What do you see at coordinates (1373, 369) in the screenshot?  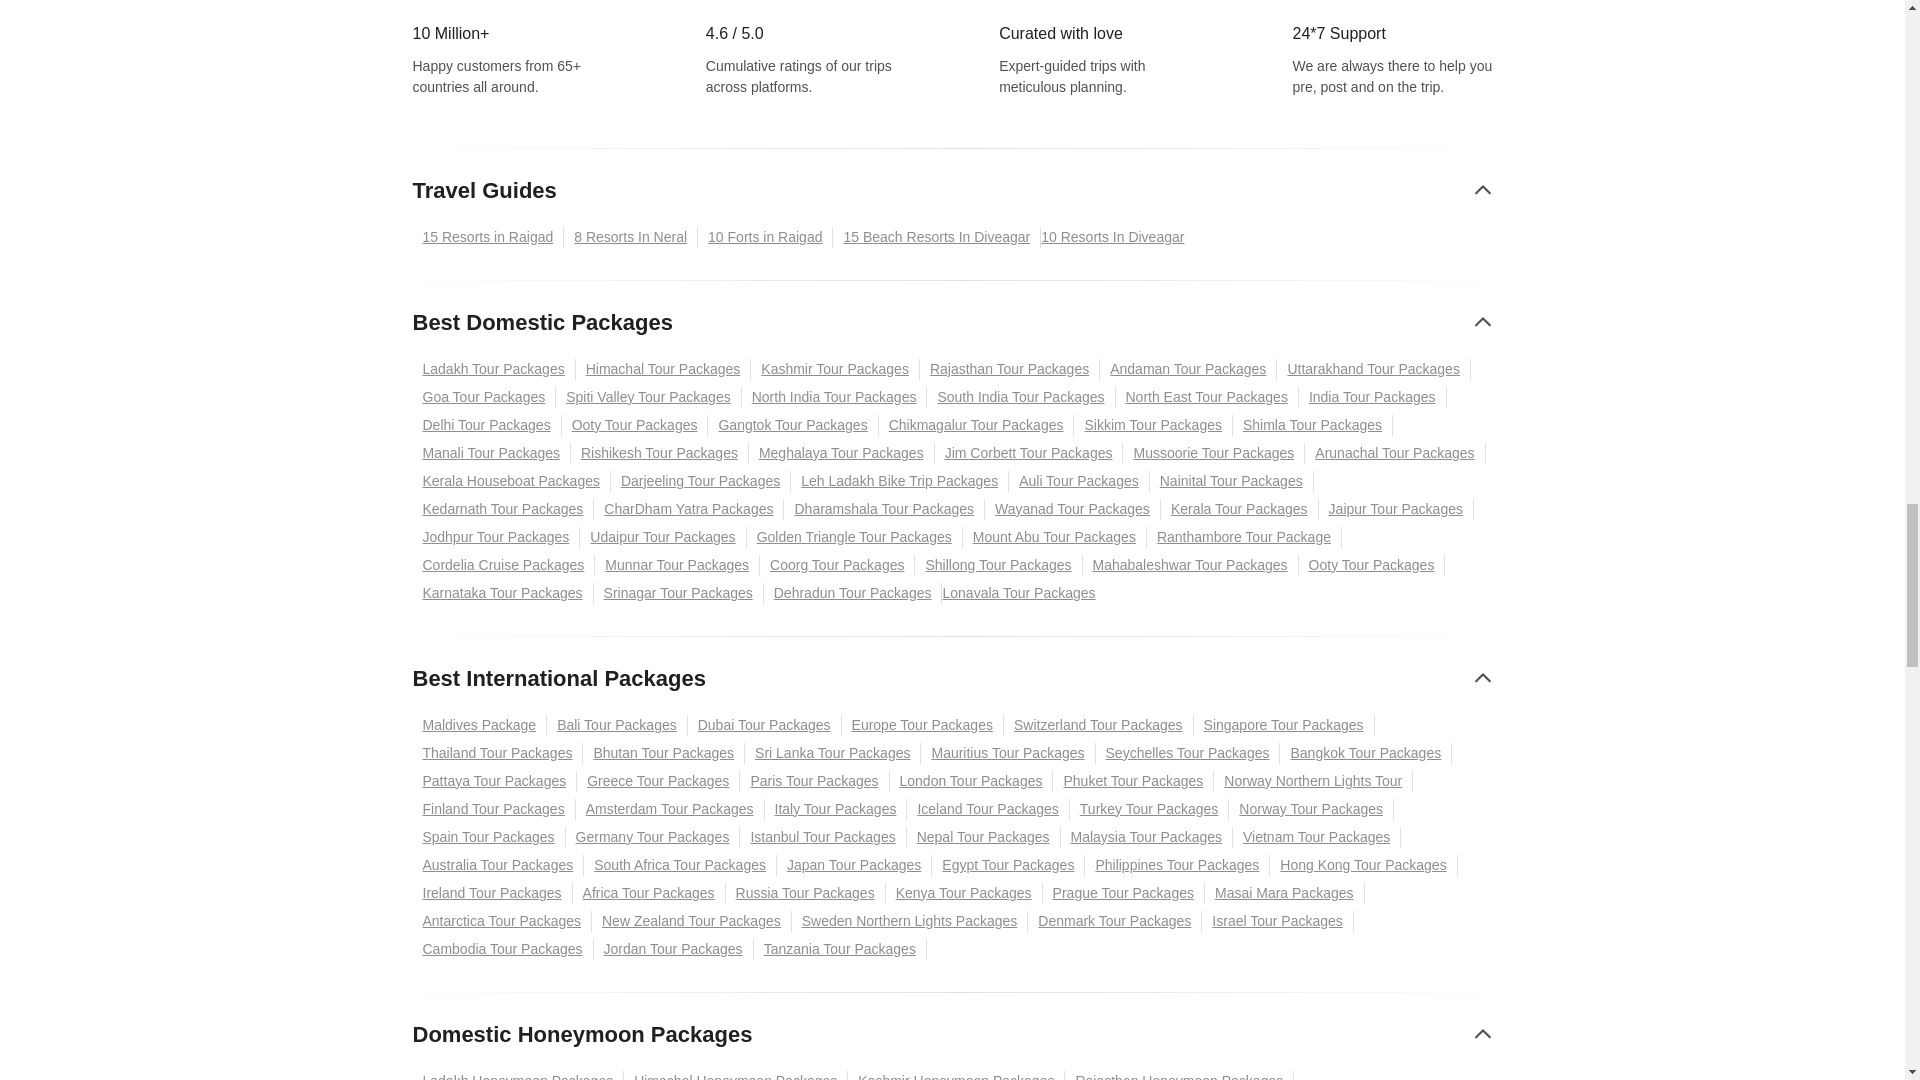 I see `Uttarakhand Tour Packages` at bounding box center [1373, 369].